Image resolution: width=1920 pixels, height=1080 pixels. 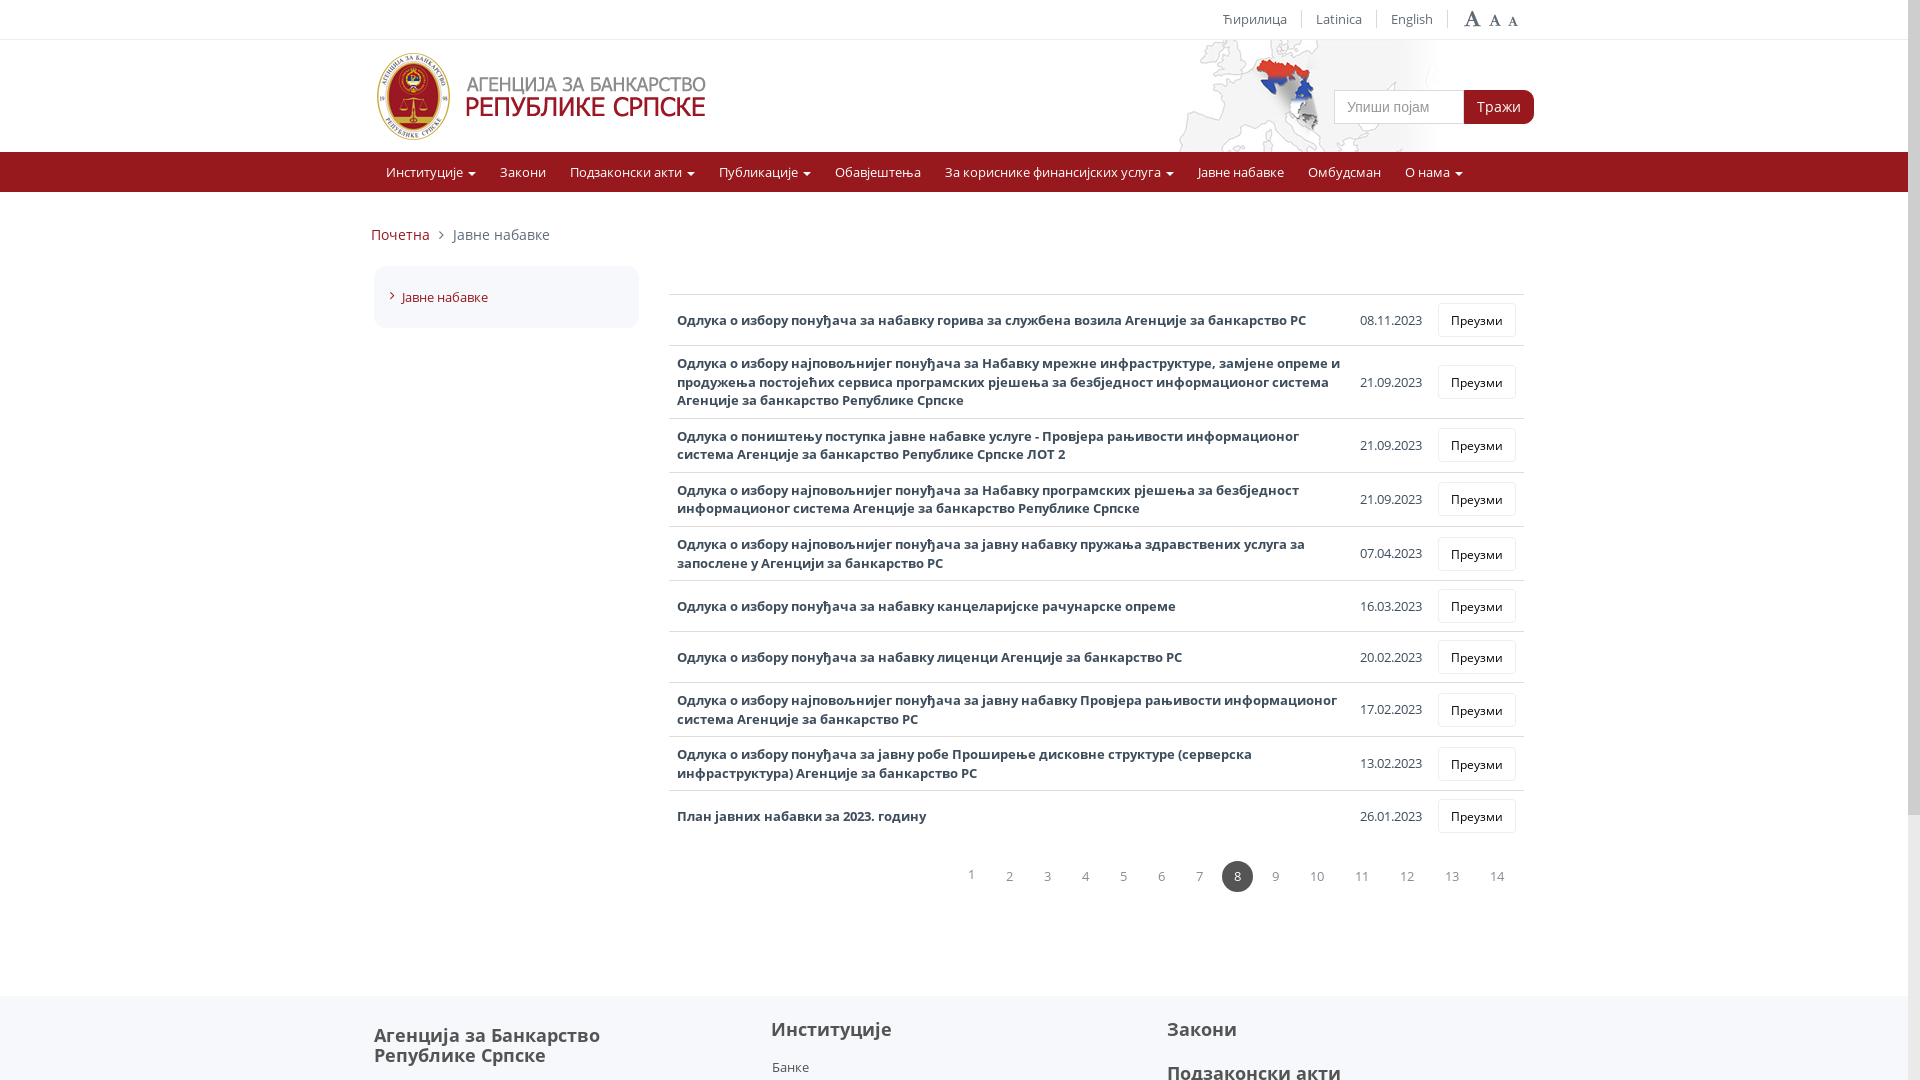 I want to click on 14, so click(x=1497, y=876).